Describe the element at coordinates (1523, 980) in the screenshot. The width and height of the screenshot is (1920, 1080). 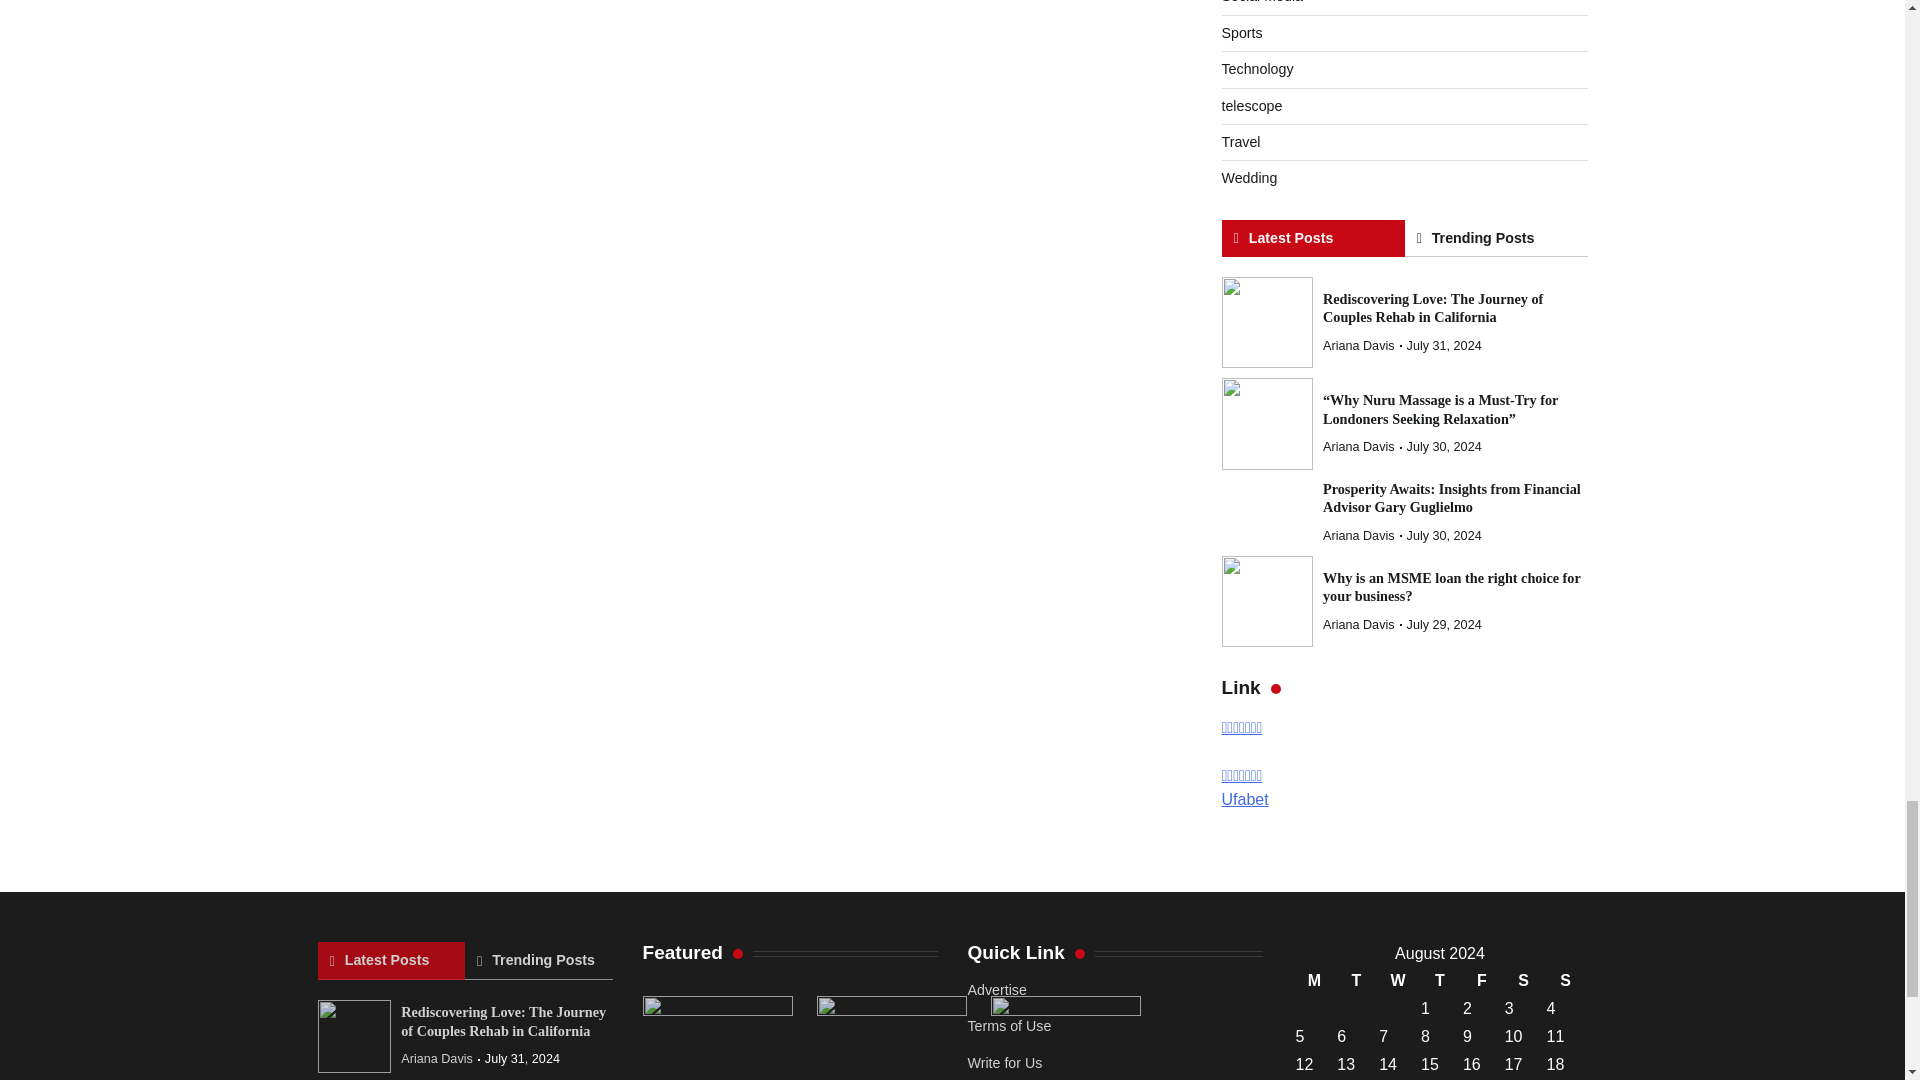
I see `Saturday` at that location.